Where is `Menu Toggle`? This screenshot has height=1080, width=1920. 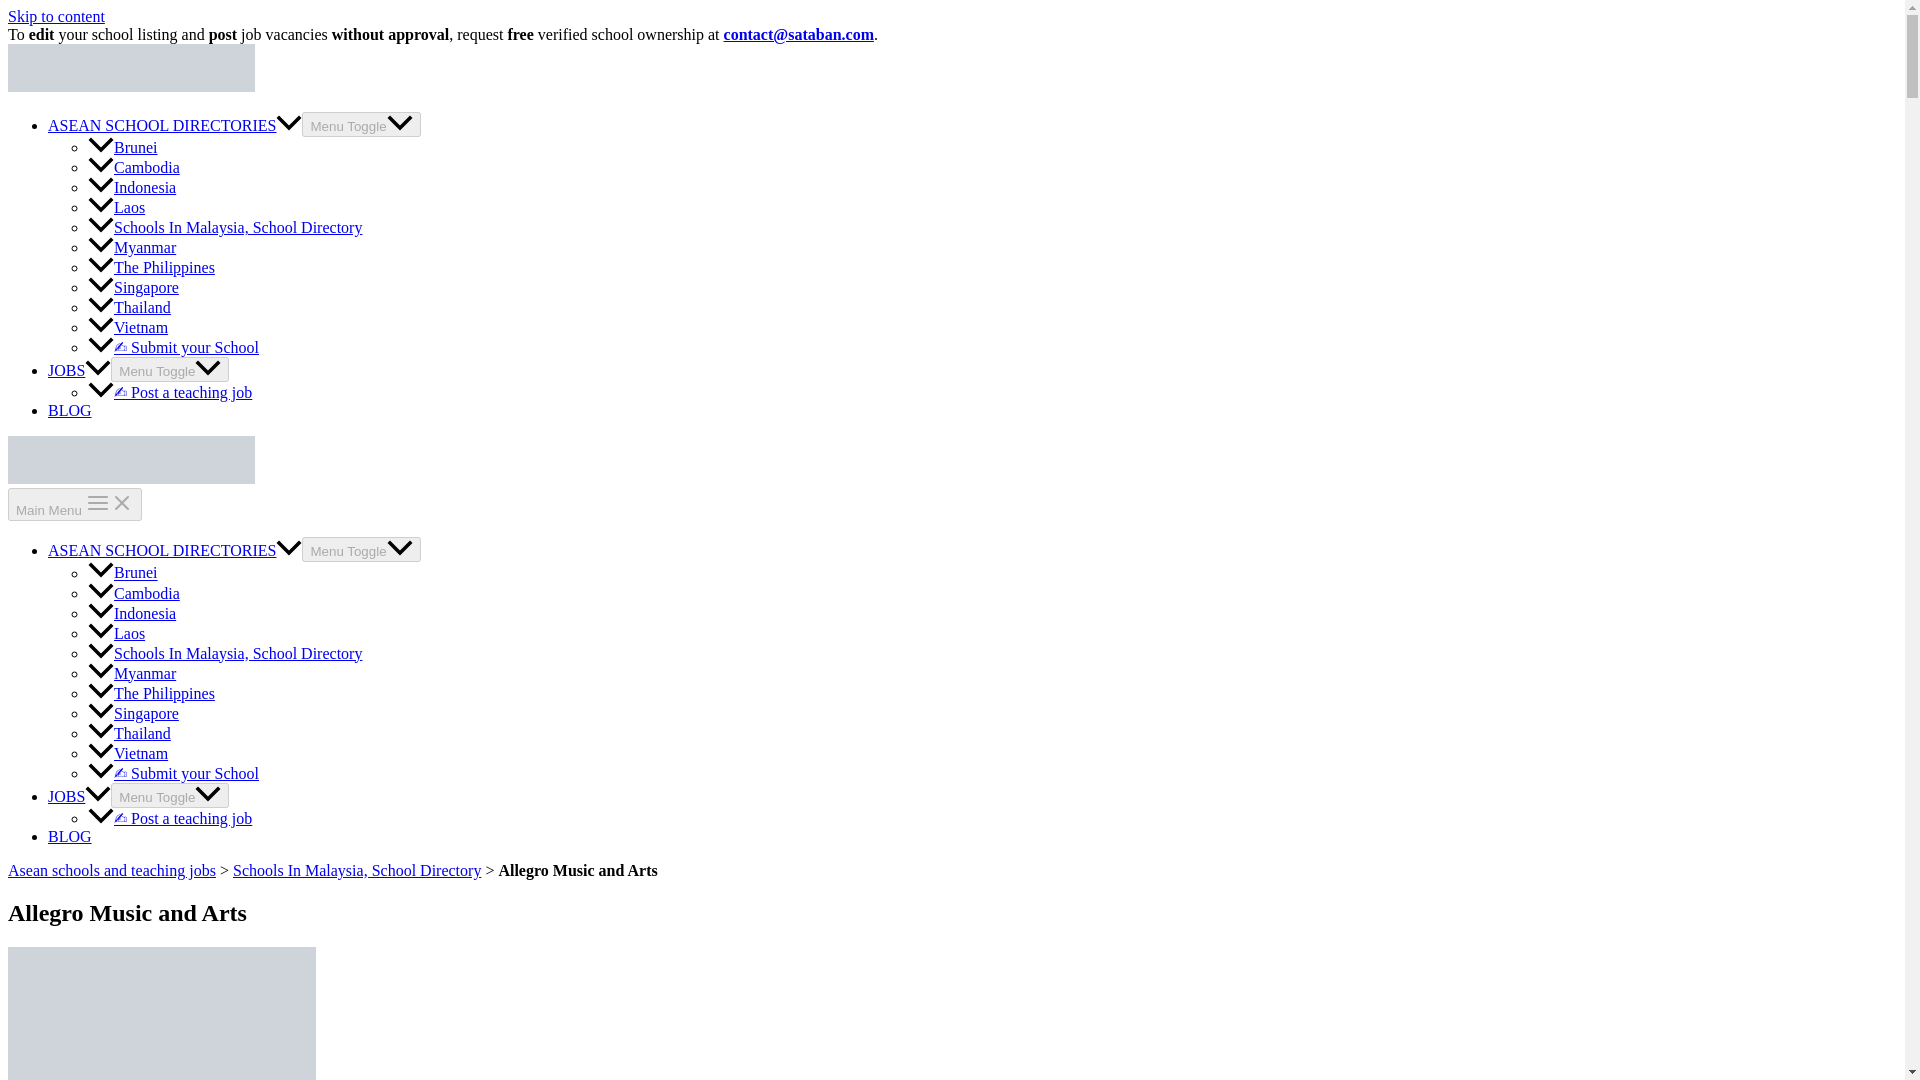 Menu Toggle is located at coordinates (170, 795).